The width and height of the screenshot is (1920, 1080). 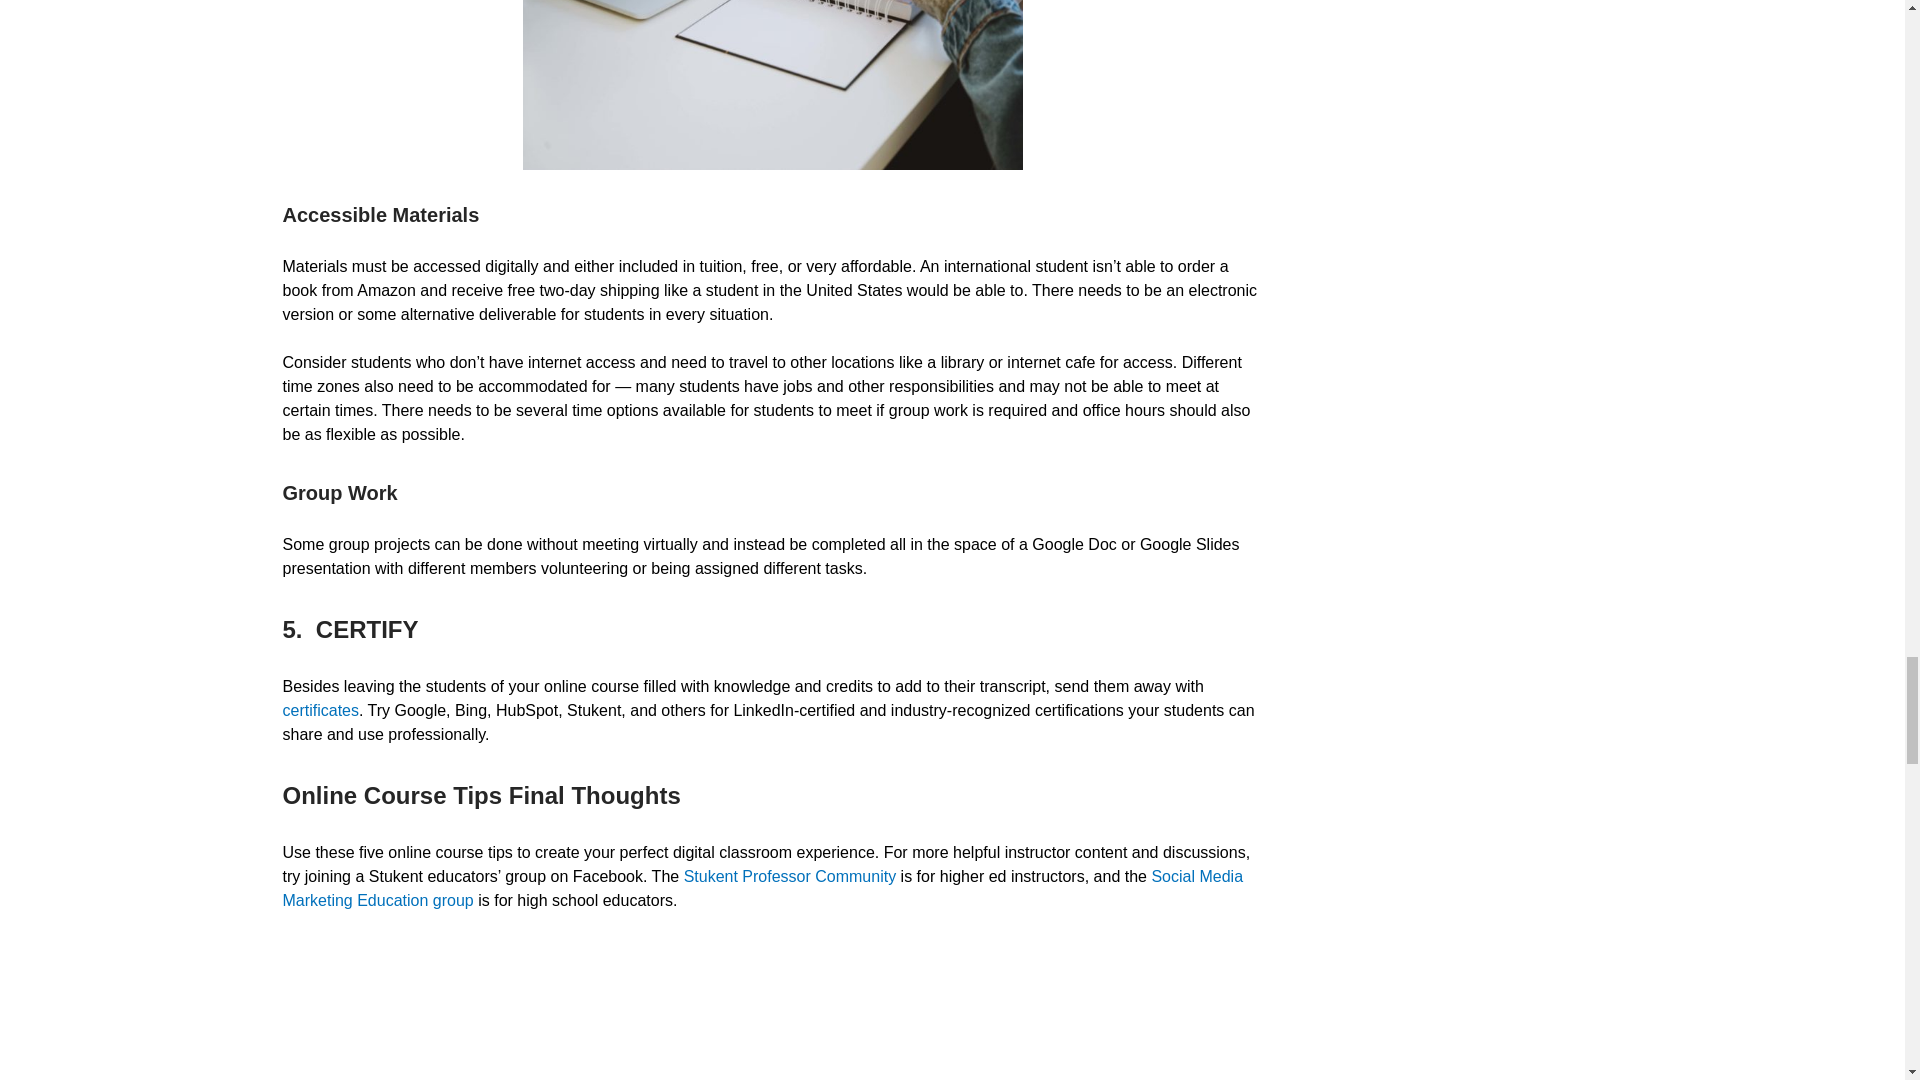 What do you see at coordinates (762, 888) in the screenshot?
I see `Social Media Marketing Education group` at bounding box center [762, 888].